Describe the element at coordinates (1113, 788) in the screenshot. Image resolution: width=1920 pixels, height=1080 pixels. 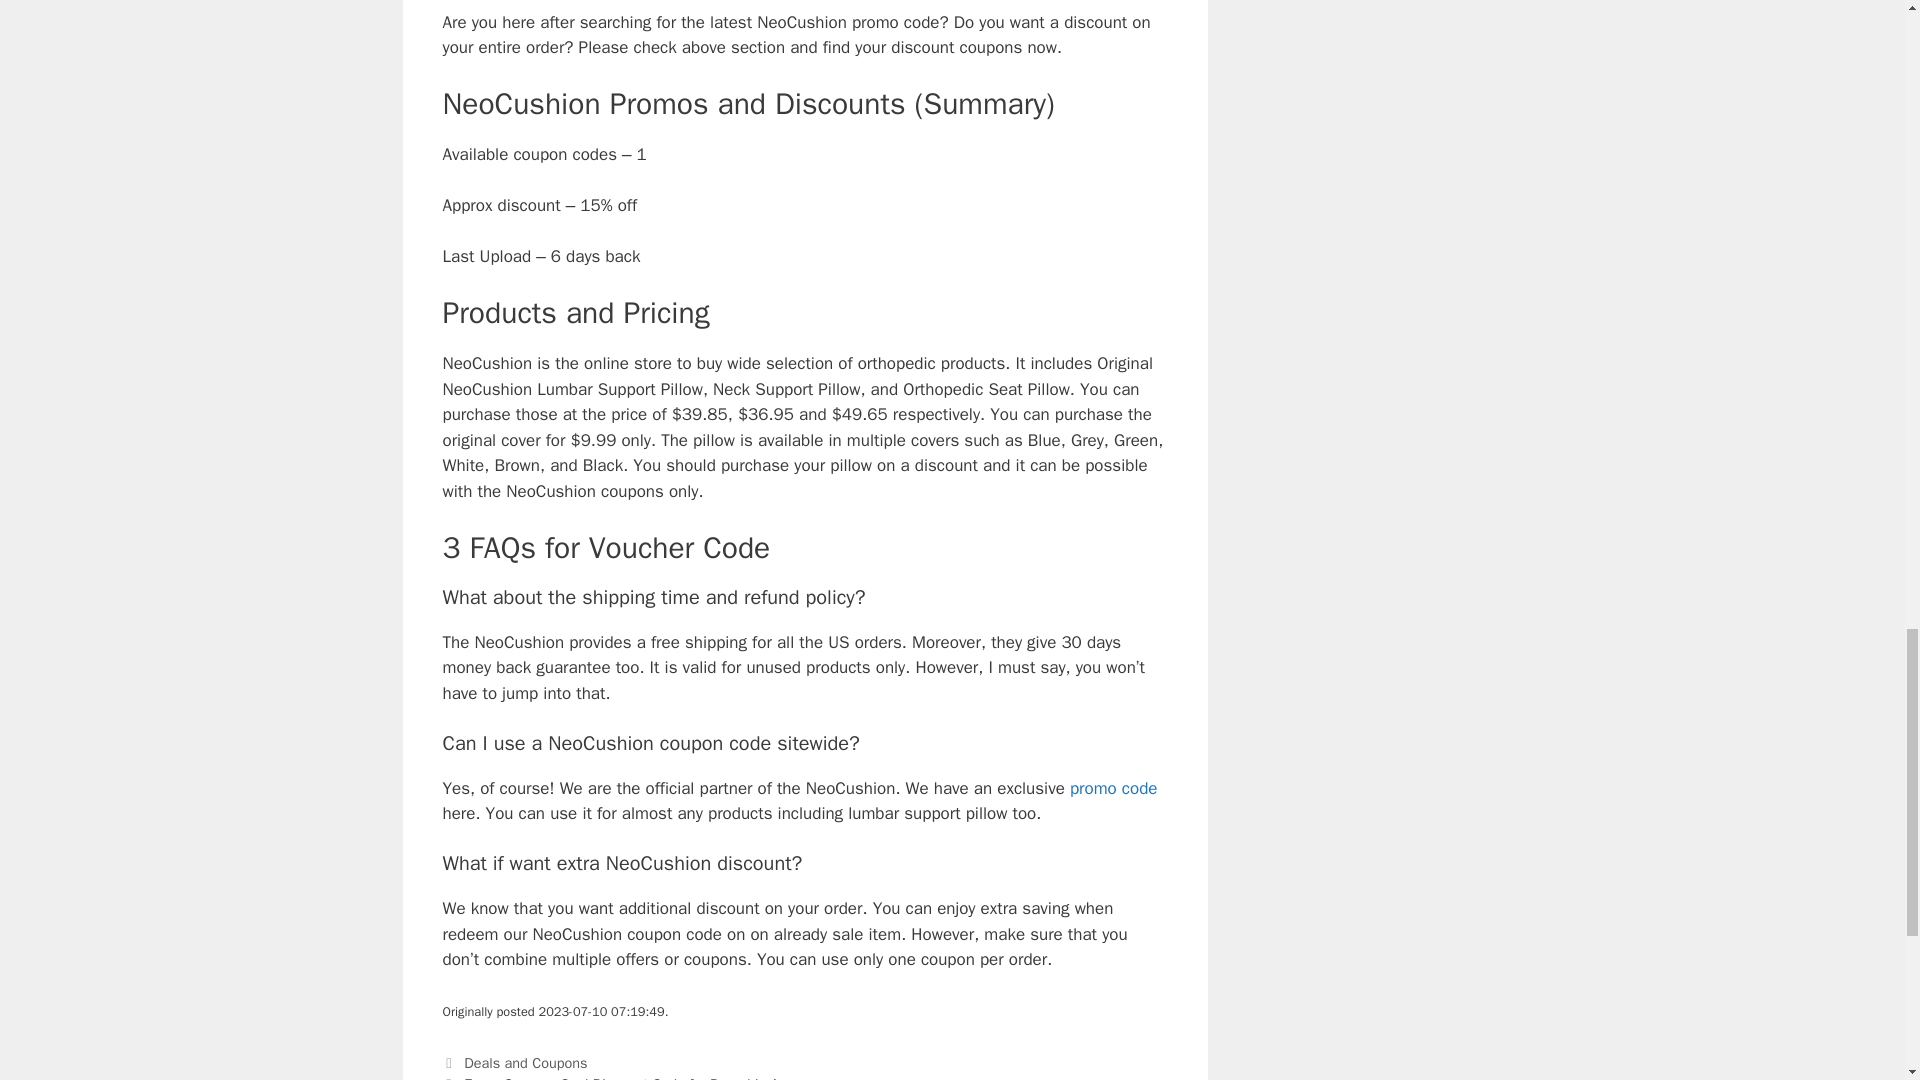
I see `promo code` at that location.